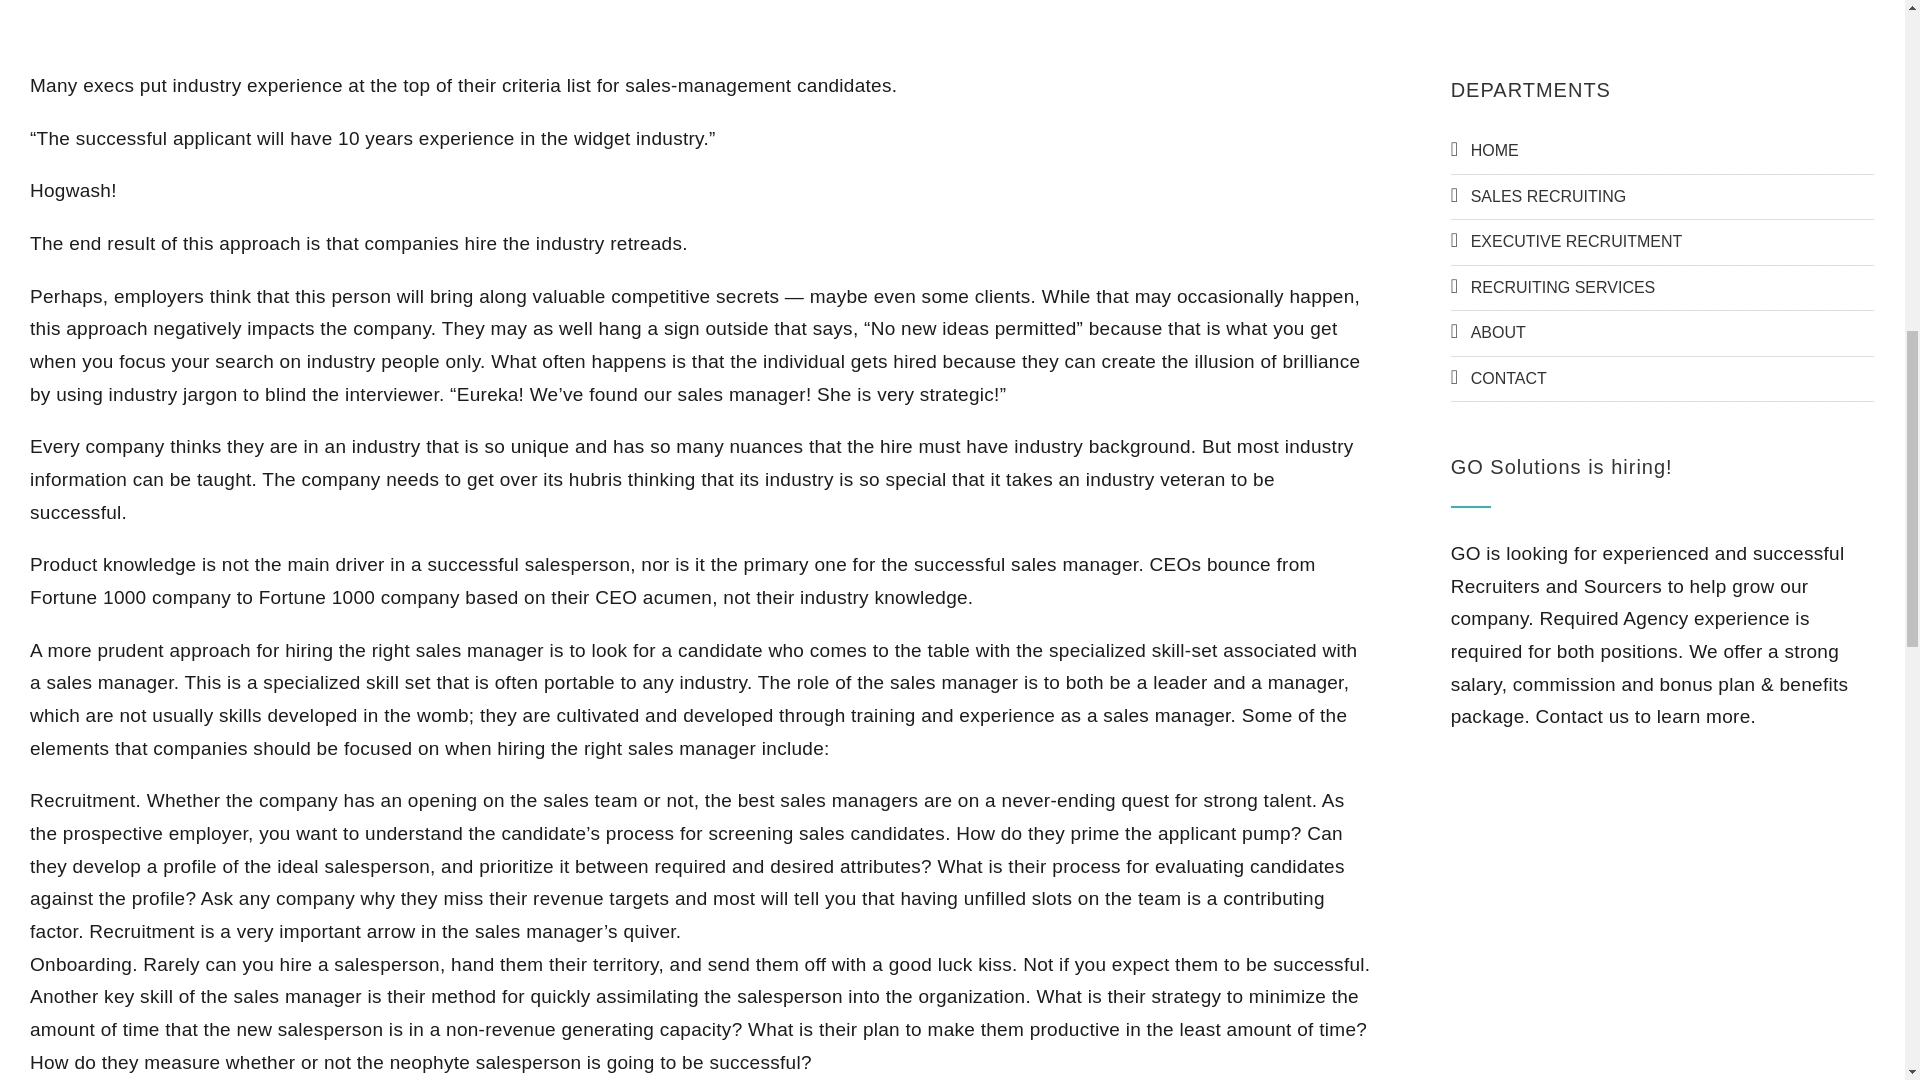  I want to click on CONTACT, so click(1662, 379).